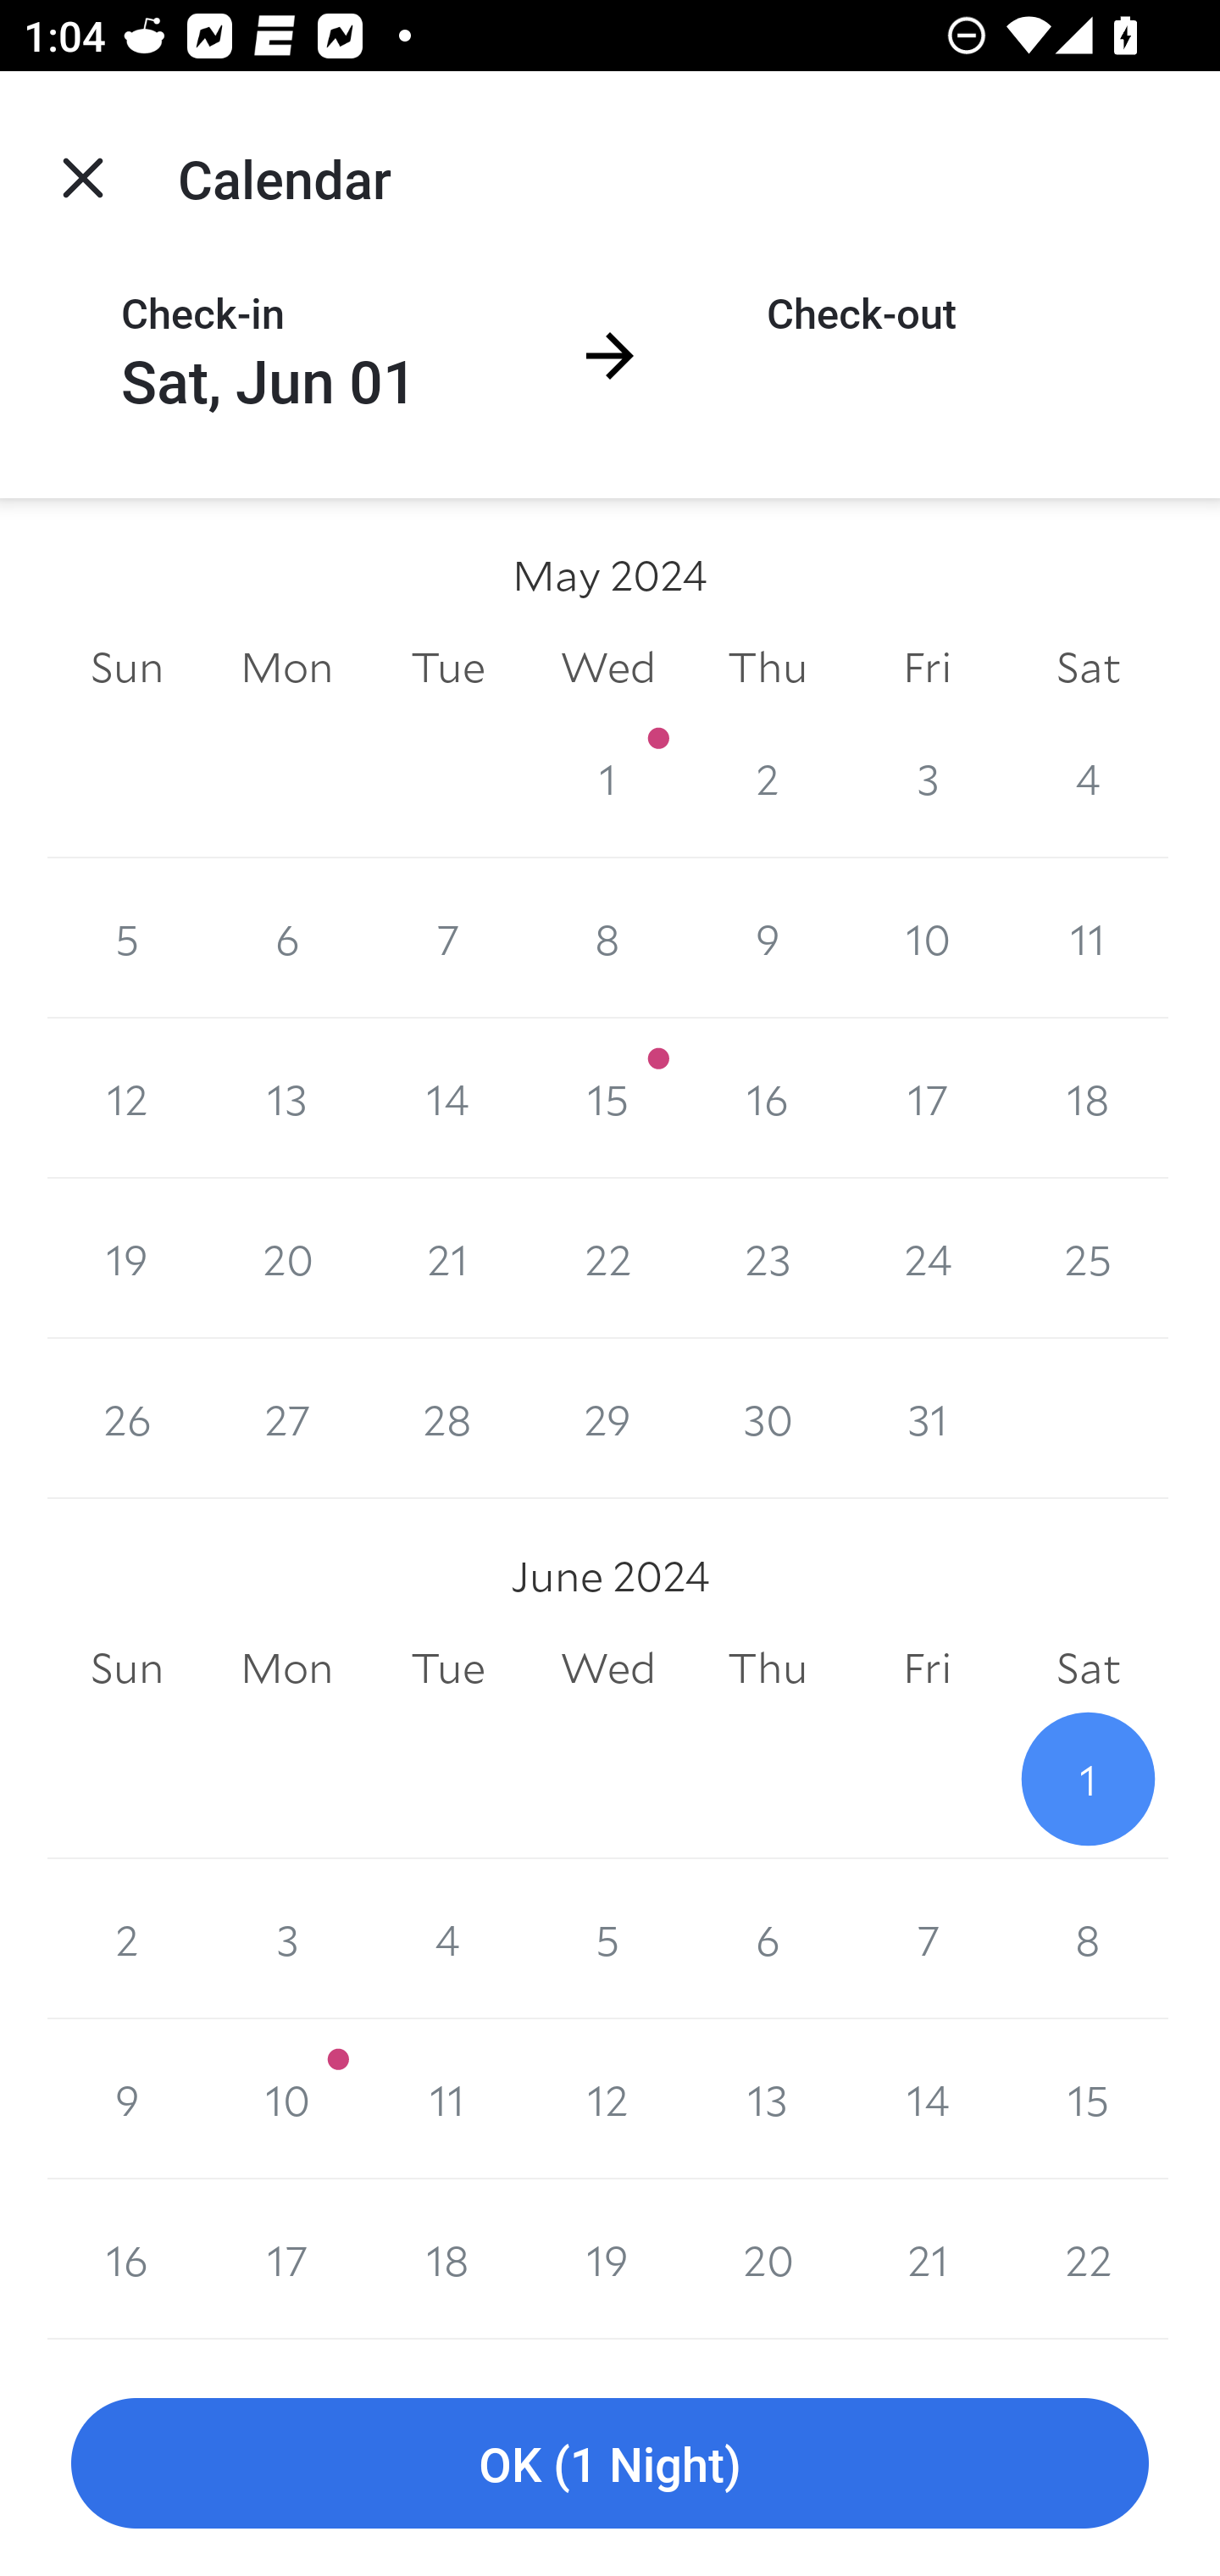 This screenshot has width=1220, height=2576. I want to click on 11 11 May 2024, so click(1088, 937).